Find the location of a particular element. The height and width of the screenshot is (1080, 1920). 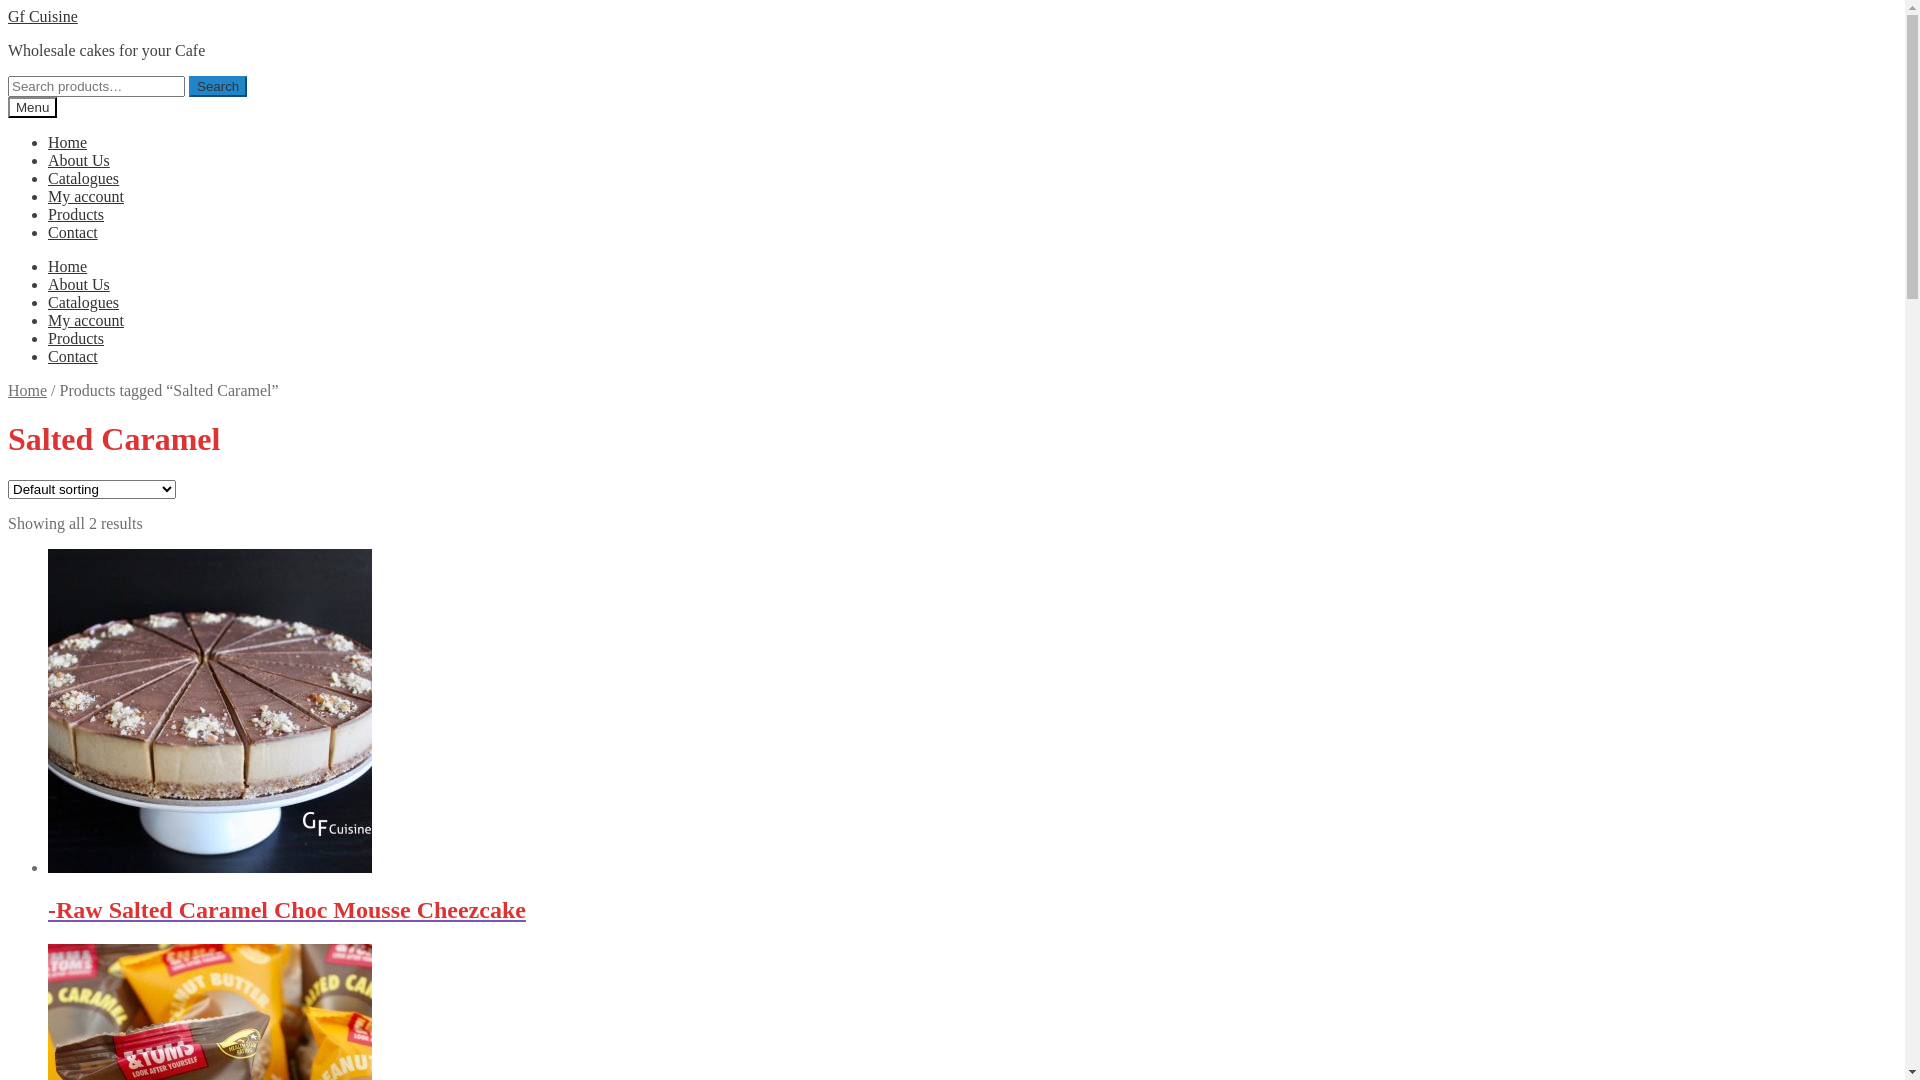

My account is located at coordinates (86, 196).